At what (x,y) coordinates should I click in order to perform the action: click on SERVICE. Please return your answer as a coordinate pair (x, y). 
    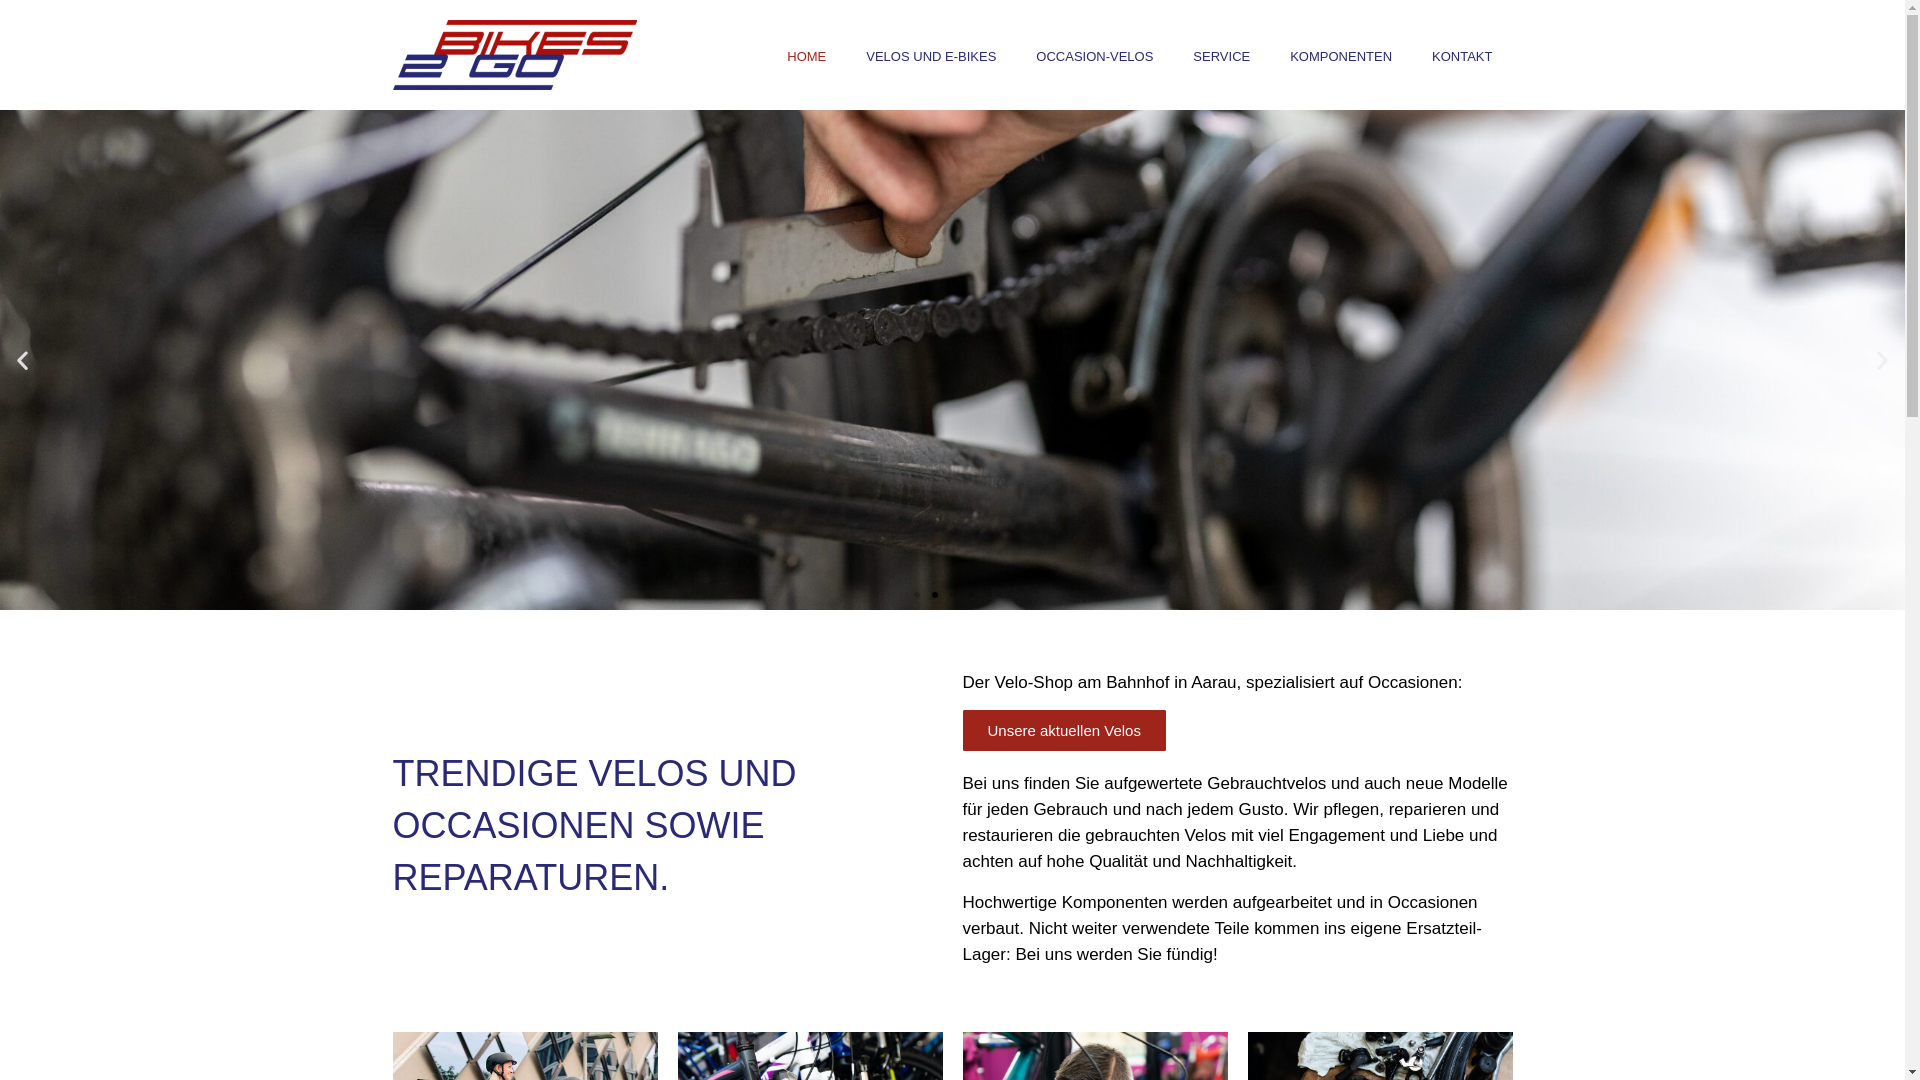
    Looking at the image, I should click on (1222, 57).